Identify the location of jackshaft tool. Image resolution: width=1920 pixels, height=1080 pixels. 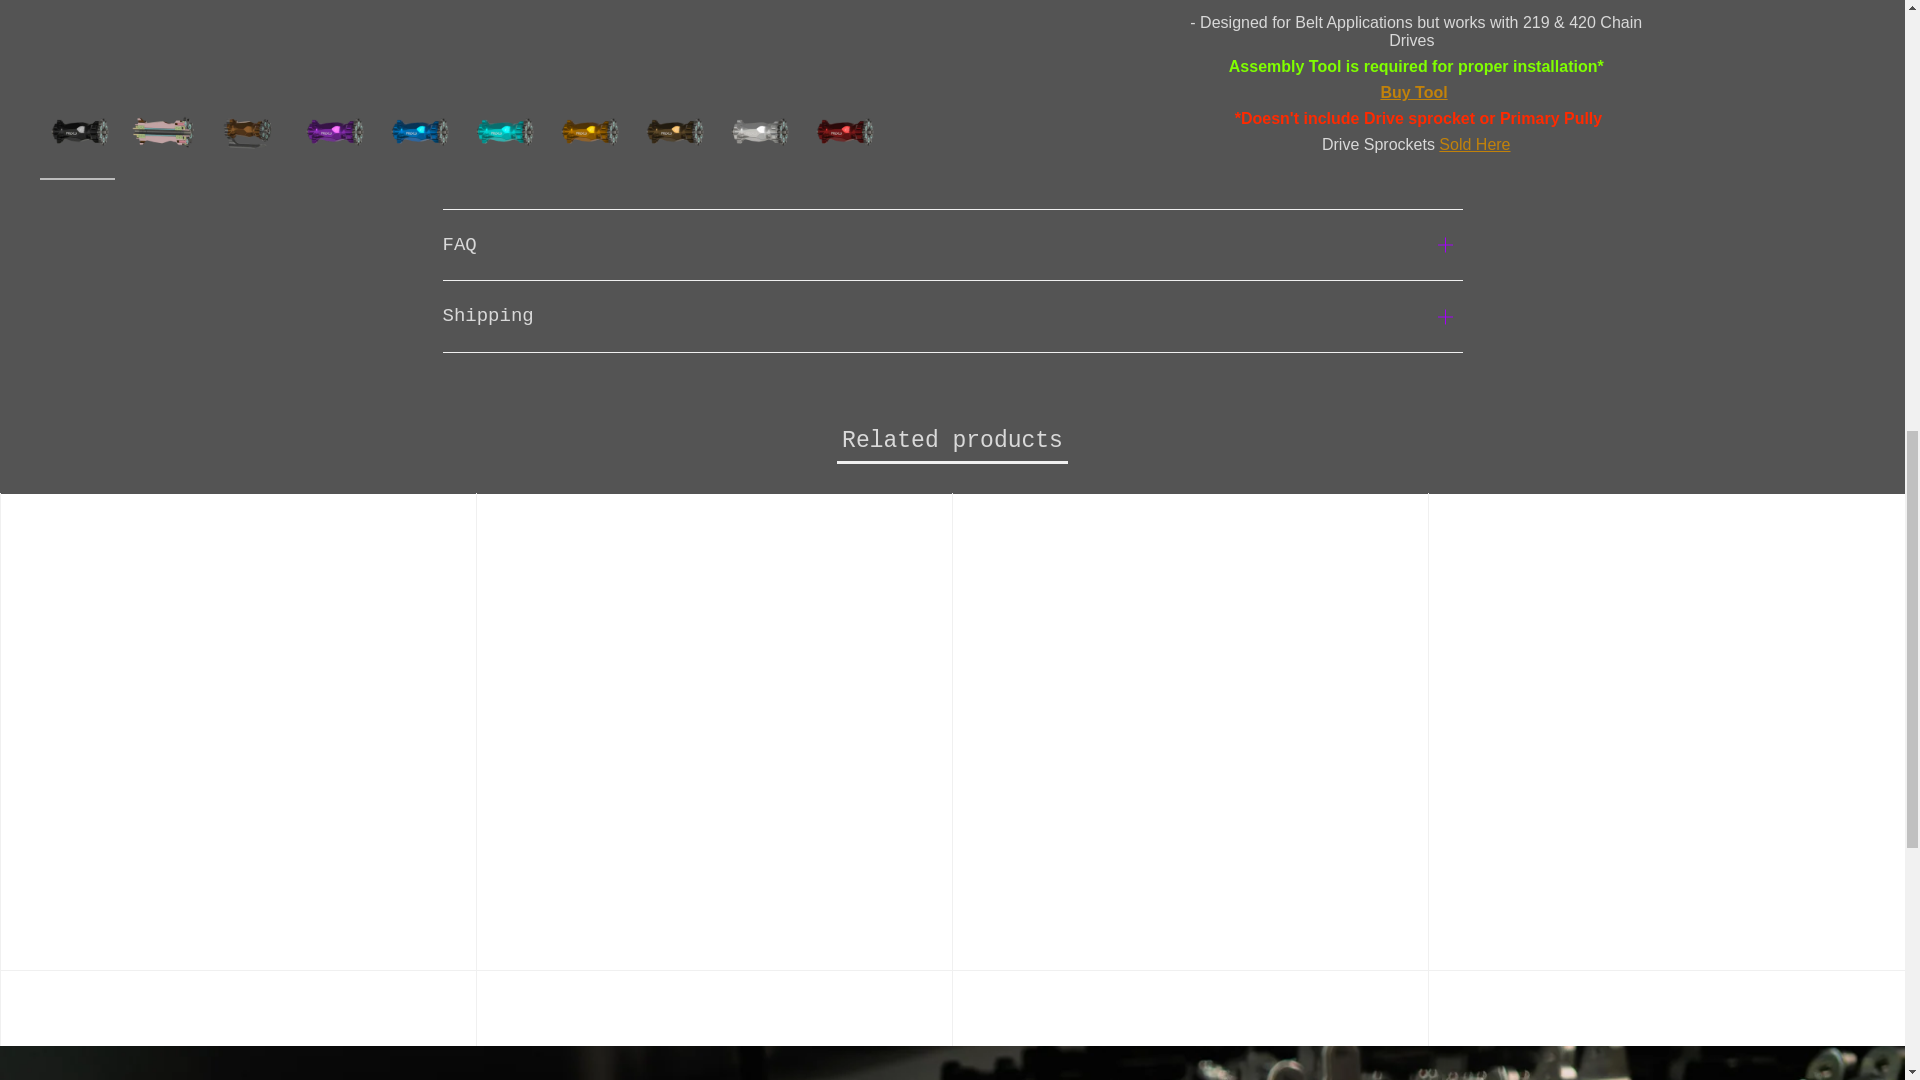
(1414, 19).